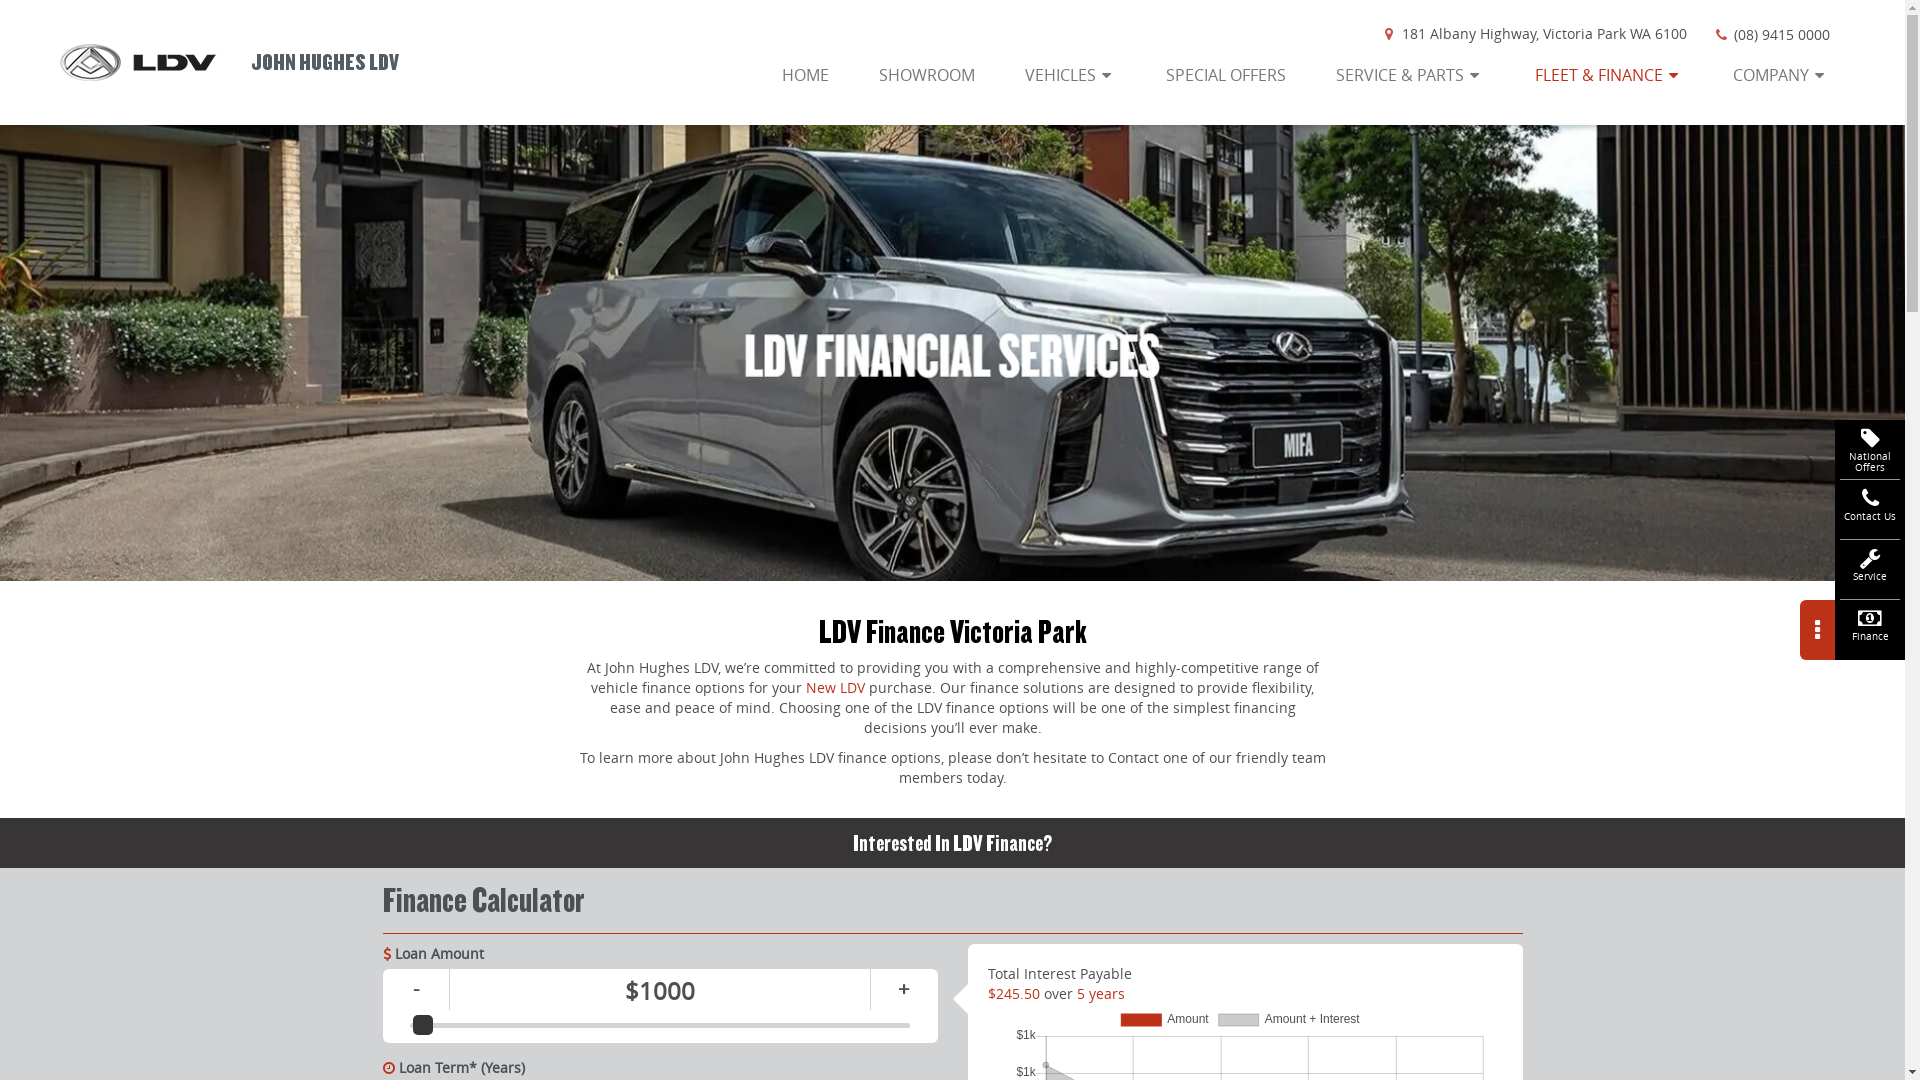  I want to click on Contact Us, so click(1870, 510).